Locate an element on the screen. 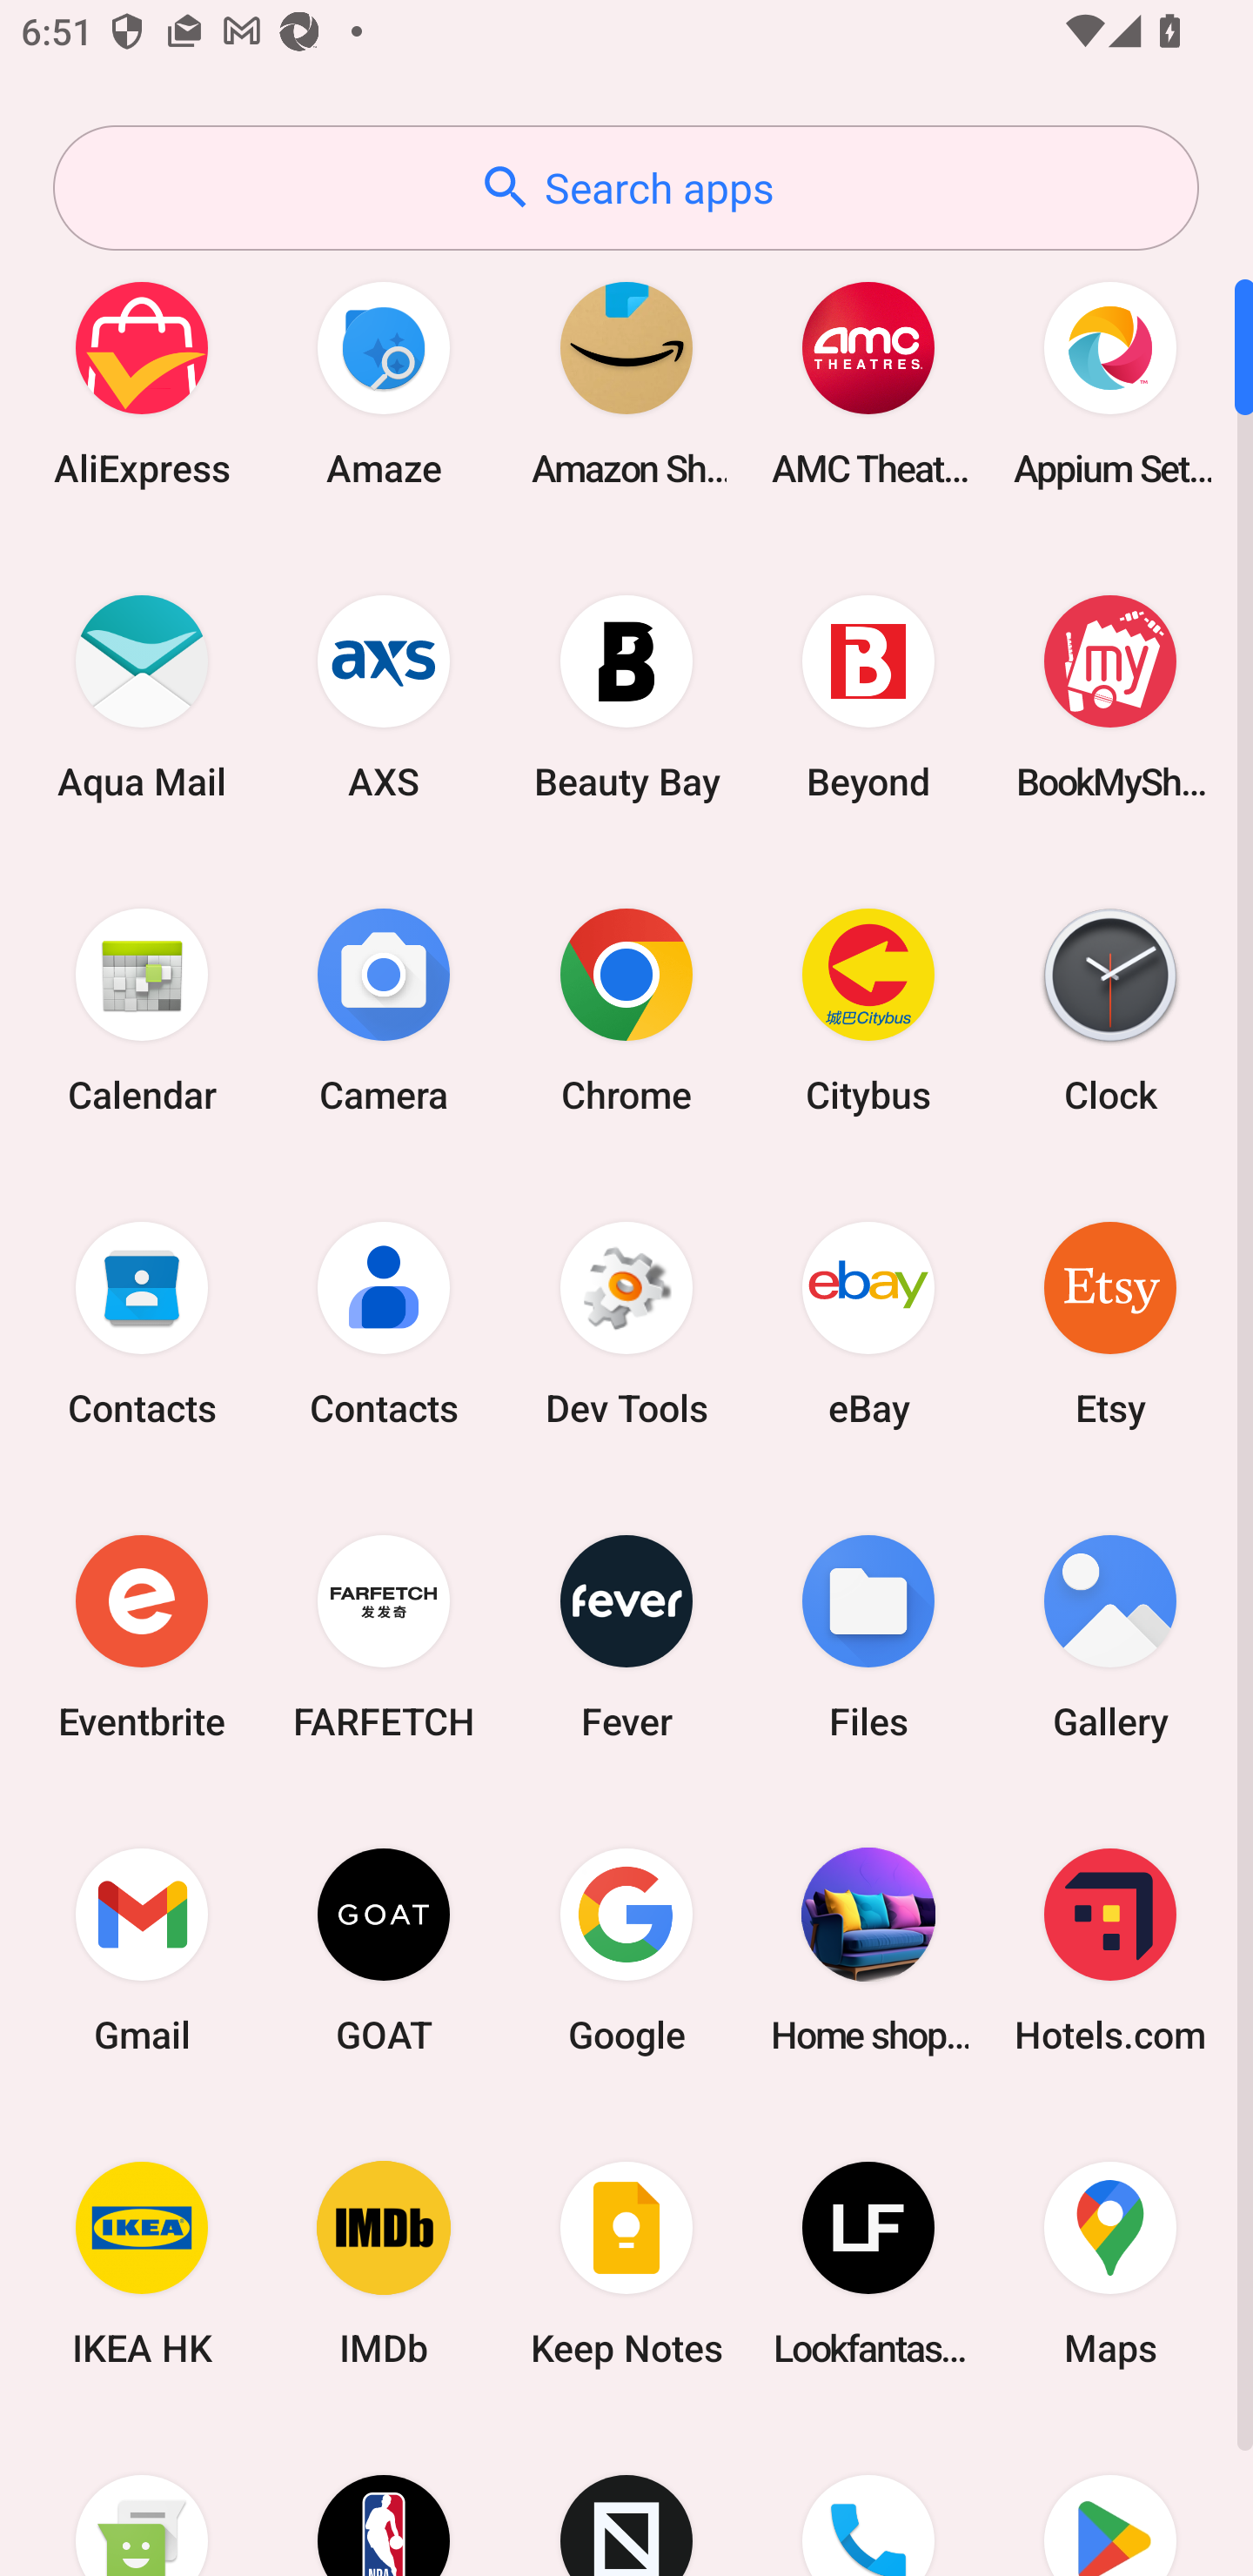  AMC Theatres is located at coordinates (868, 383).